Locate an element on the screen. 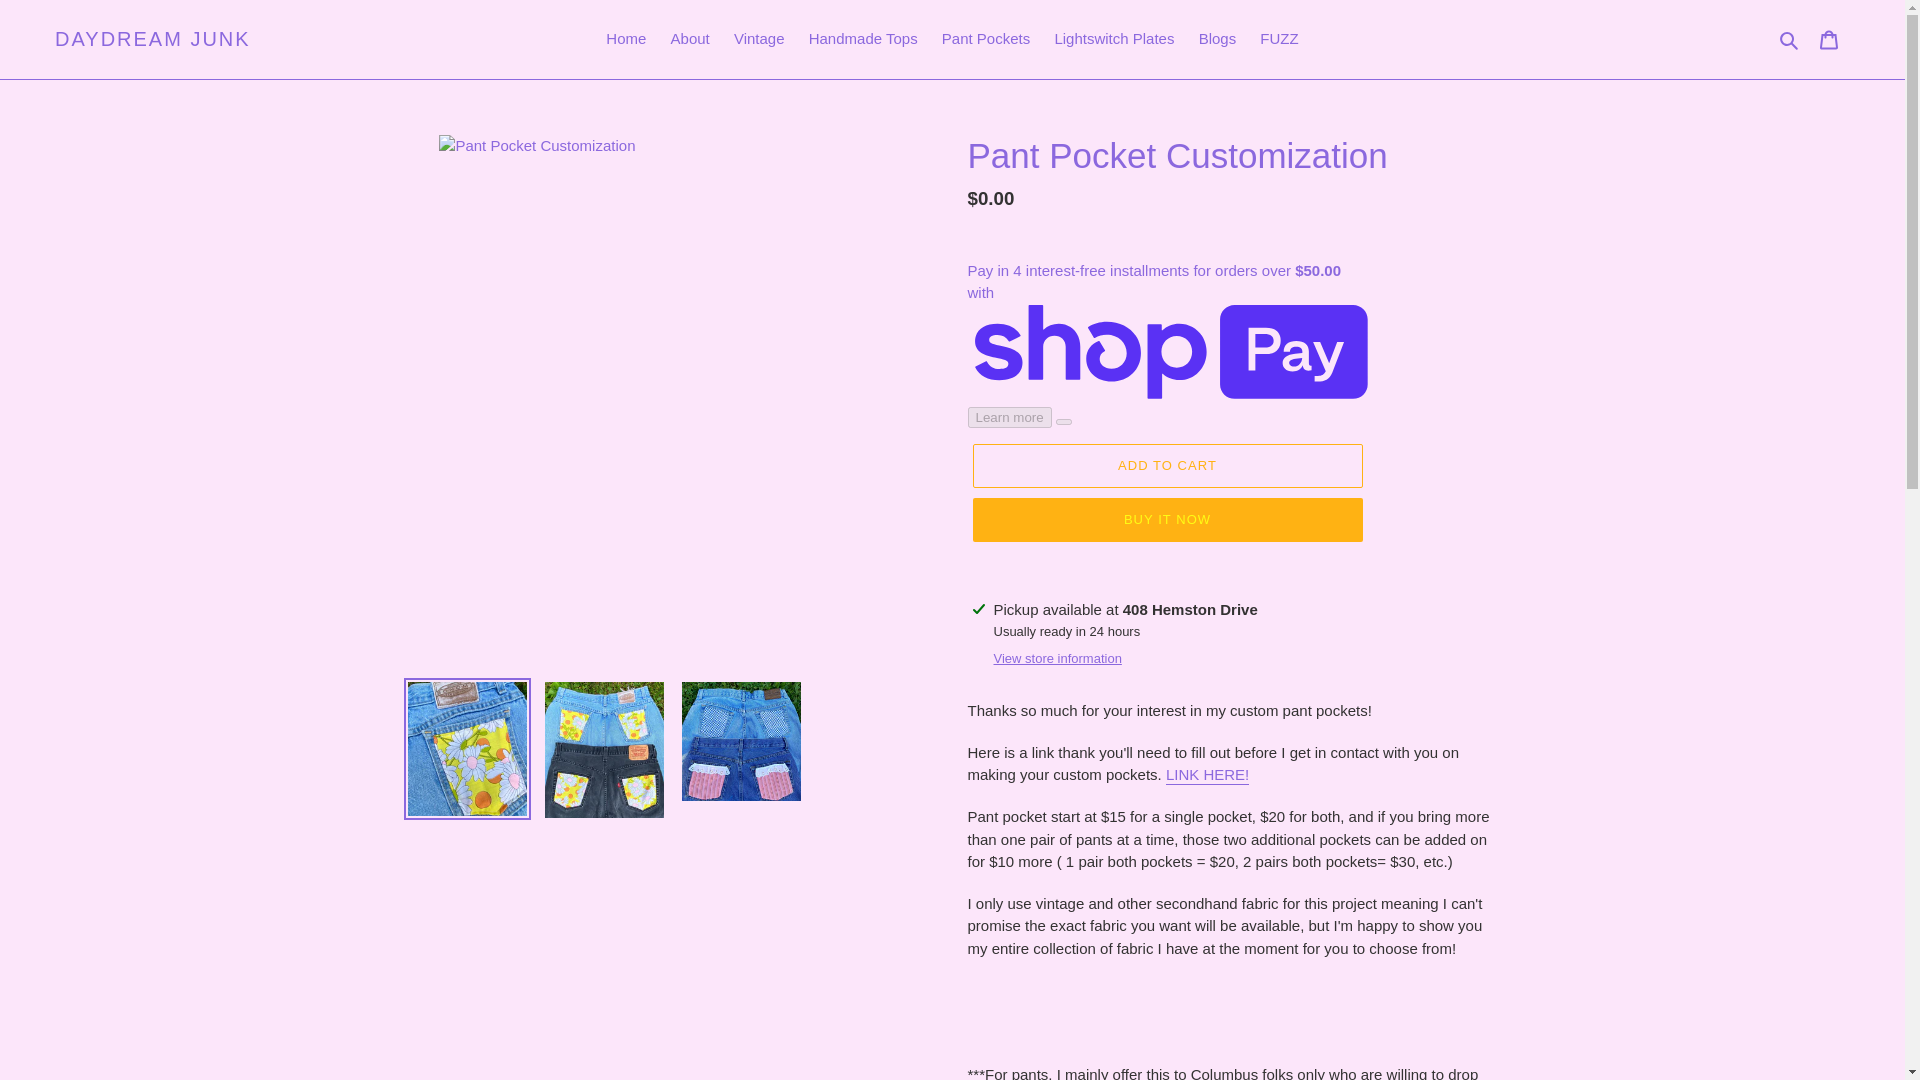 Image resolution: width=1920 pixels, height=1080 pixels. Lightswitch Plates is located at coordinates (1114, 39).